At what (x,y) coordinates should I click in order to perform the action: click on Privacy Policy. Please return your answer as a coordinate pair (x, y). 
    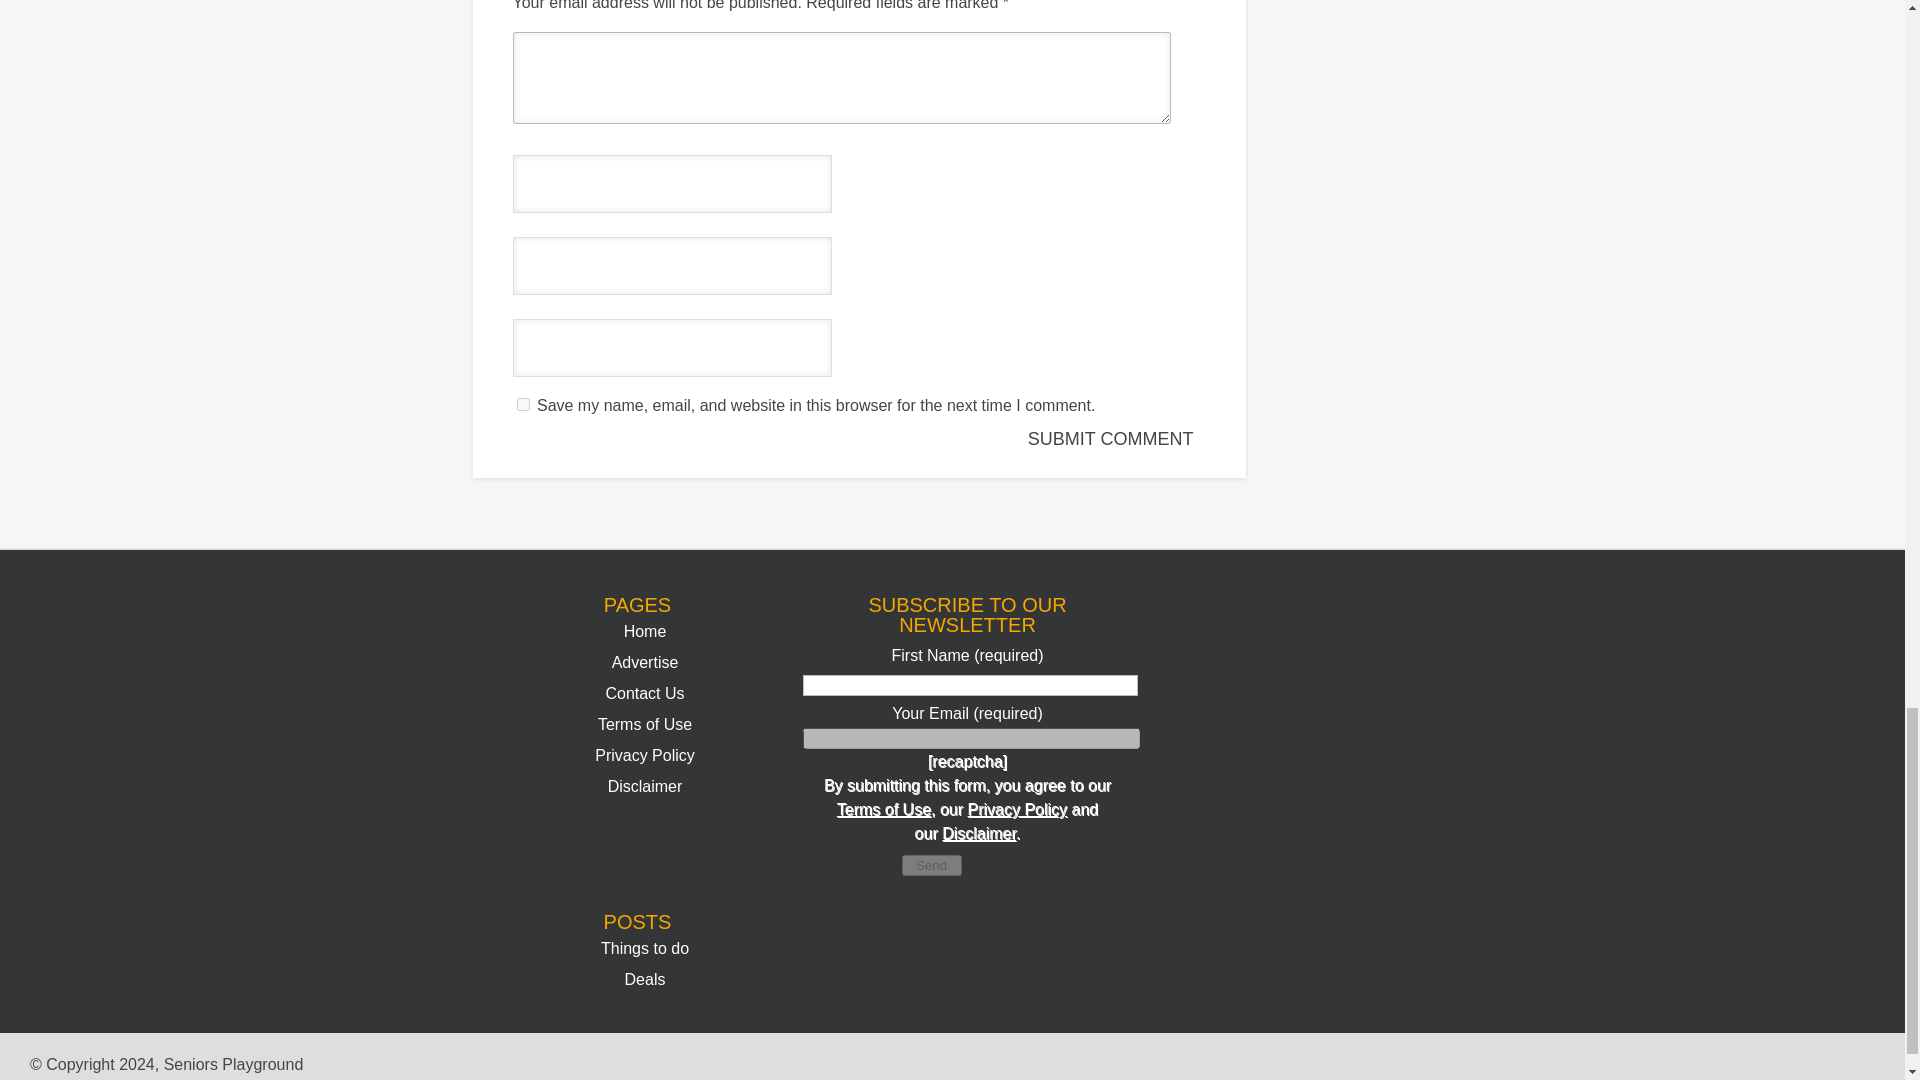
    Looking at the image, I should click on (1017, 809).